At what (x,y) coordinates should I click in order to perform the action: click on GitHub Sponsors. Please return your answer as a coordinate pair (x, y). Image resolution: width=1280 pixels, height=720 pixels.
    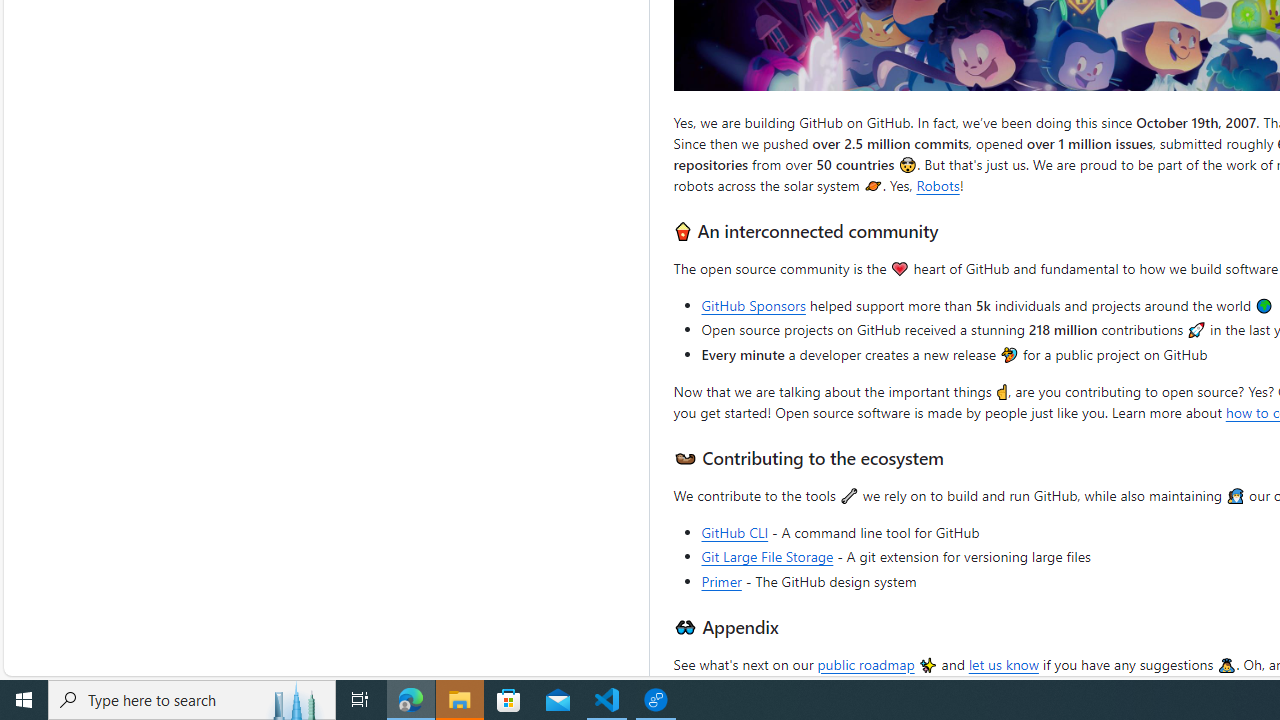
    Looking at the image, I should click on (754, 305).